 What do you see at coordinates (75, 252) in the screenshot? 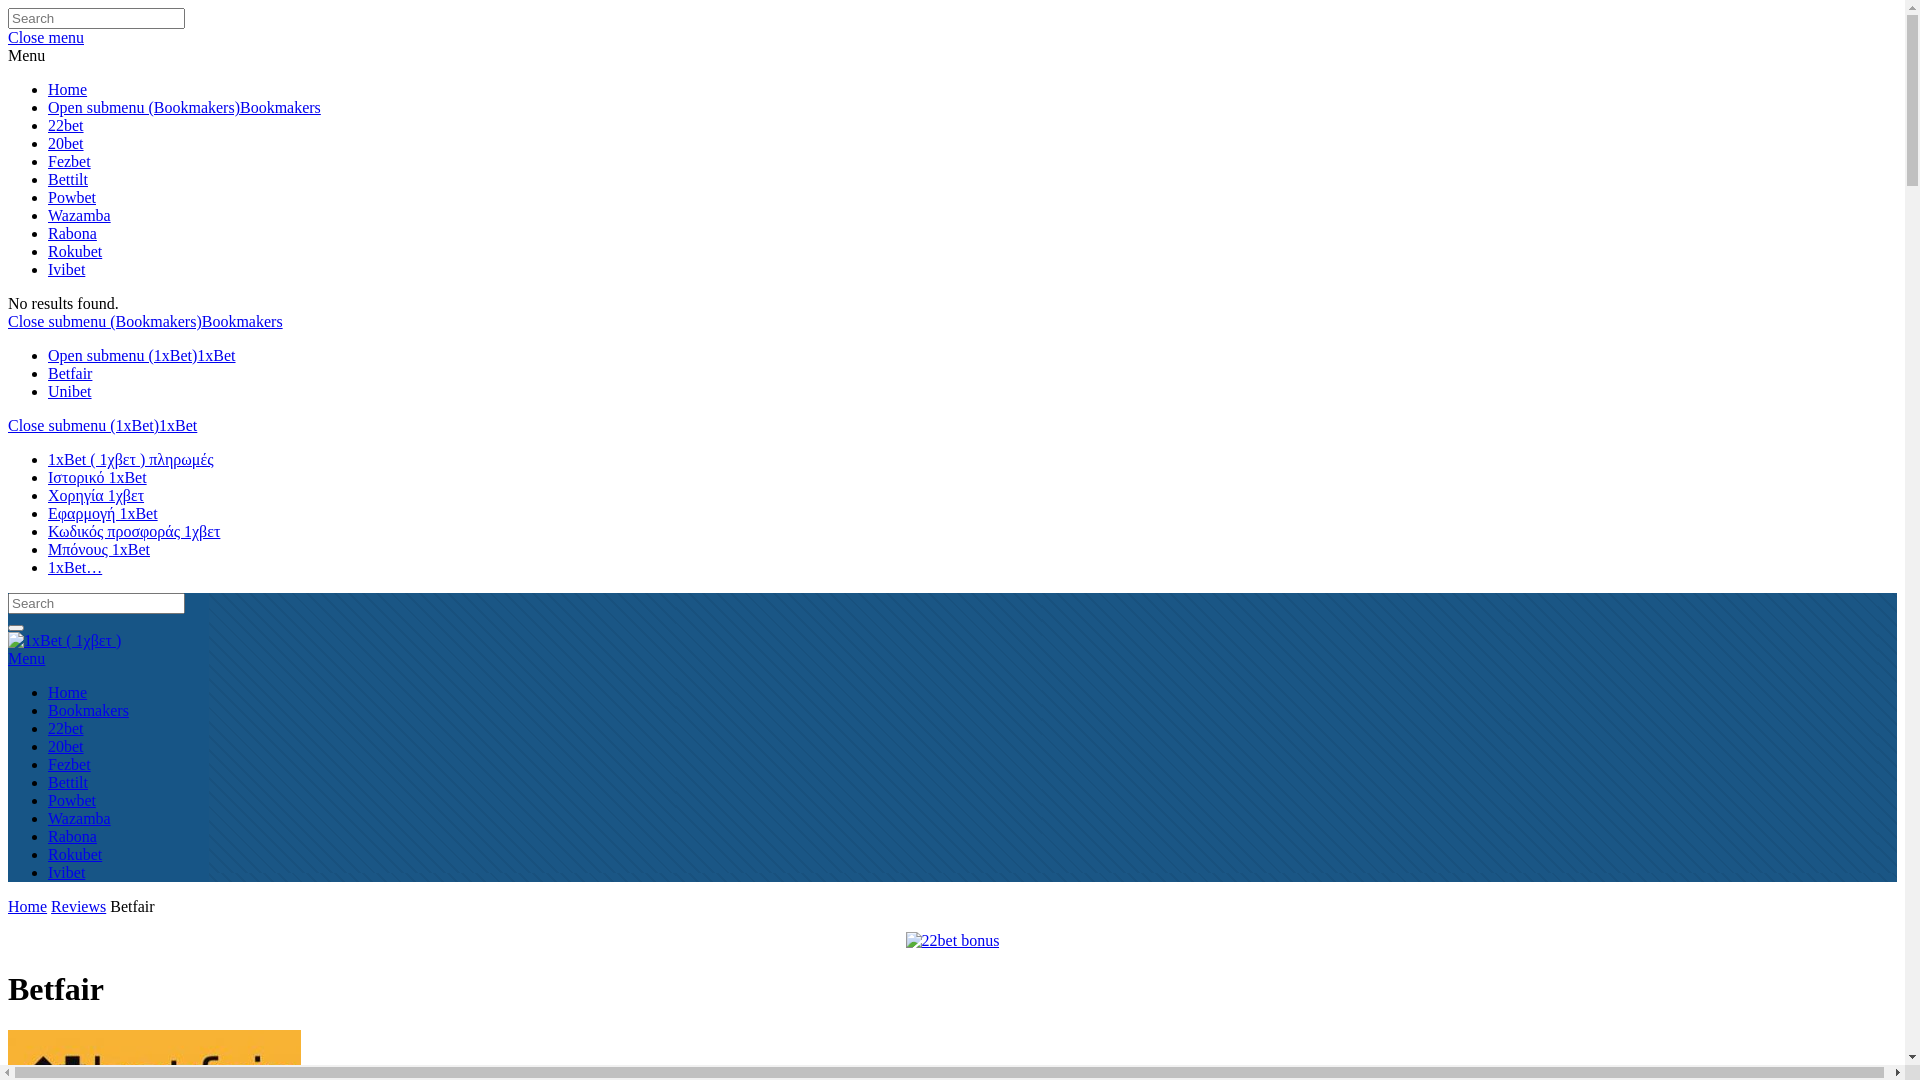
I see `Rokubet` at bounding box center [75, 252].